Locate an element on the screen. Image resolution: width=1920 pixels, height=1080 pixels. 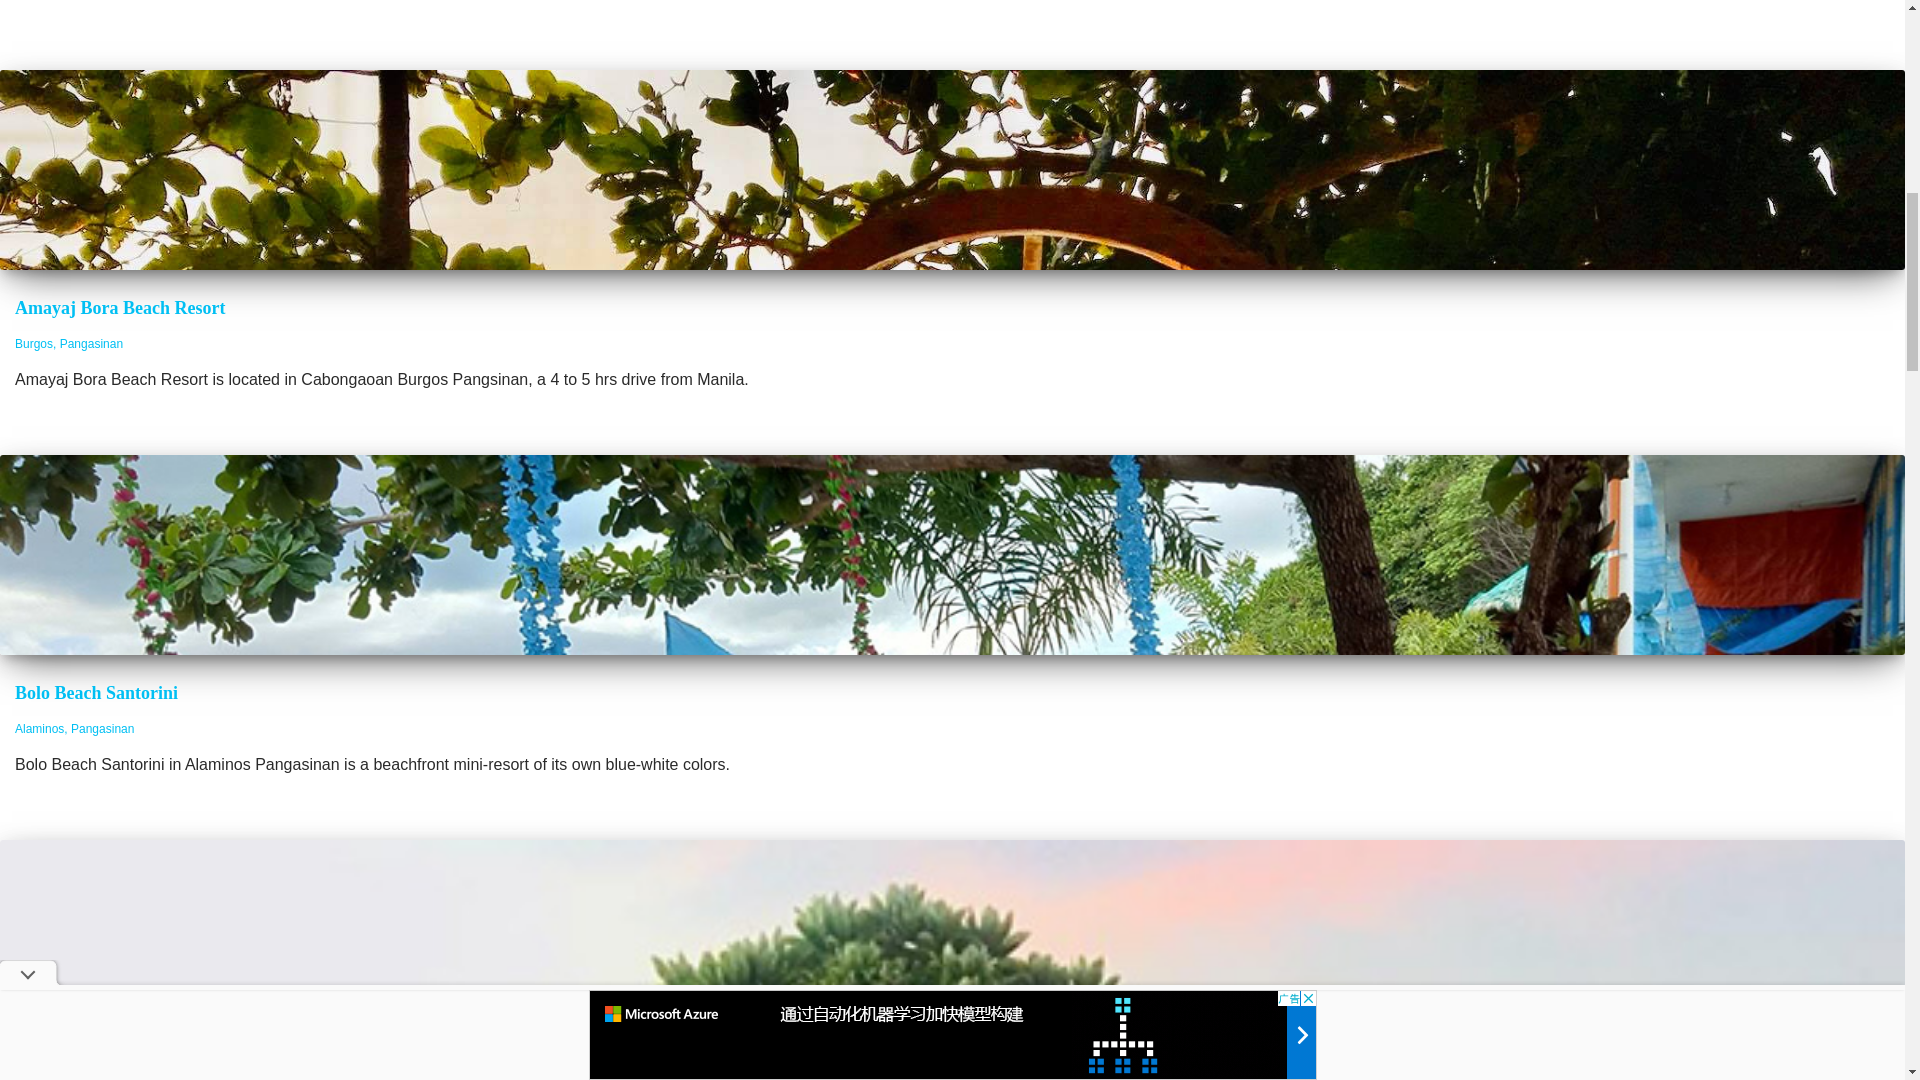
Burgos, Pangasinan is located at coordinates (68, 344).